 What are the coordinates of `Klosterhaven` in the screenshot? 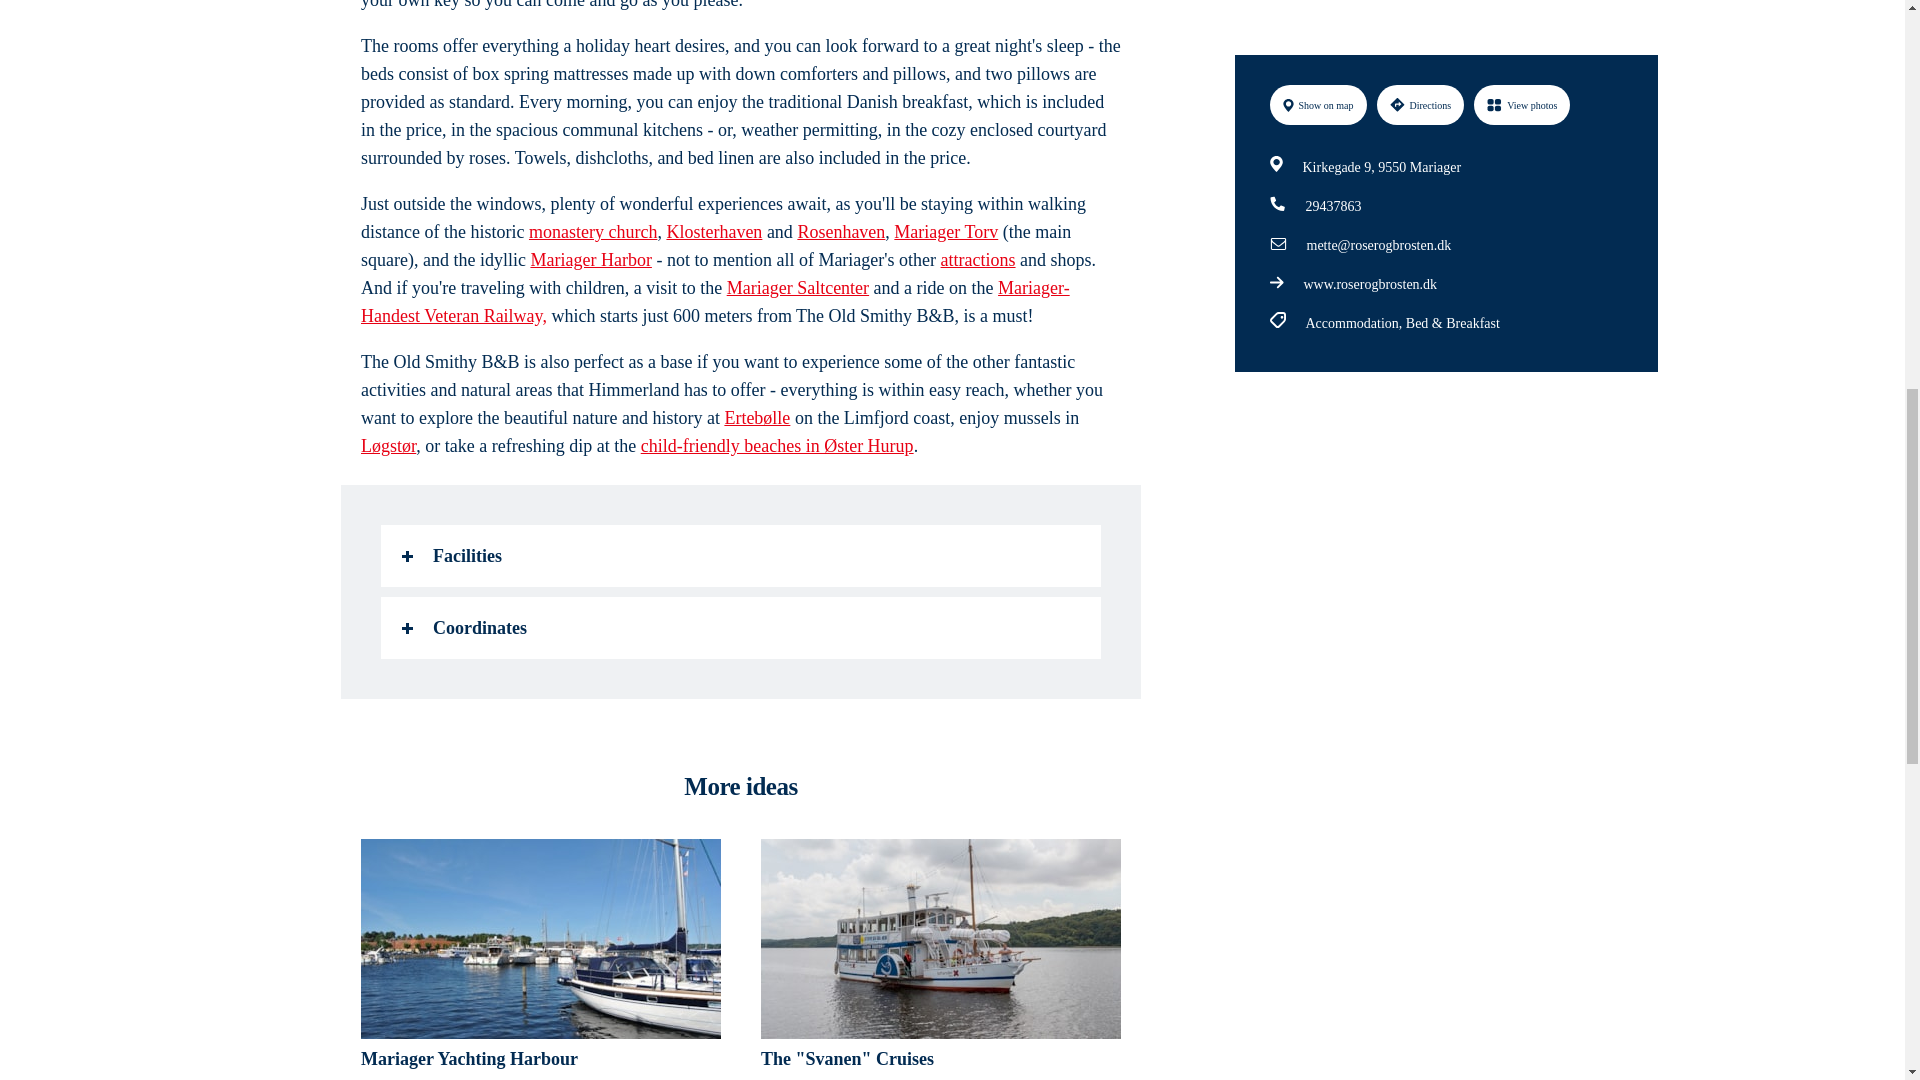 It's located at (714, 232).